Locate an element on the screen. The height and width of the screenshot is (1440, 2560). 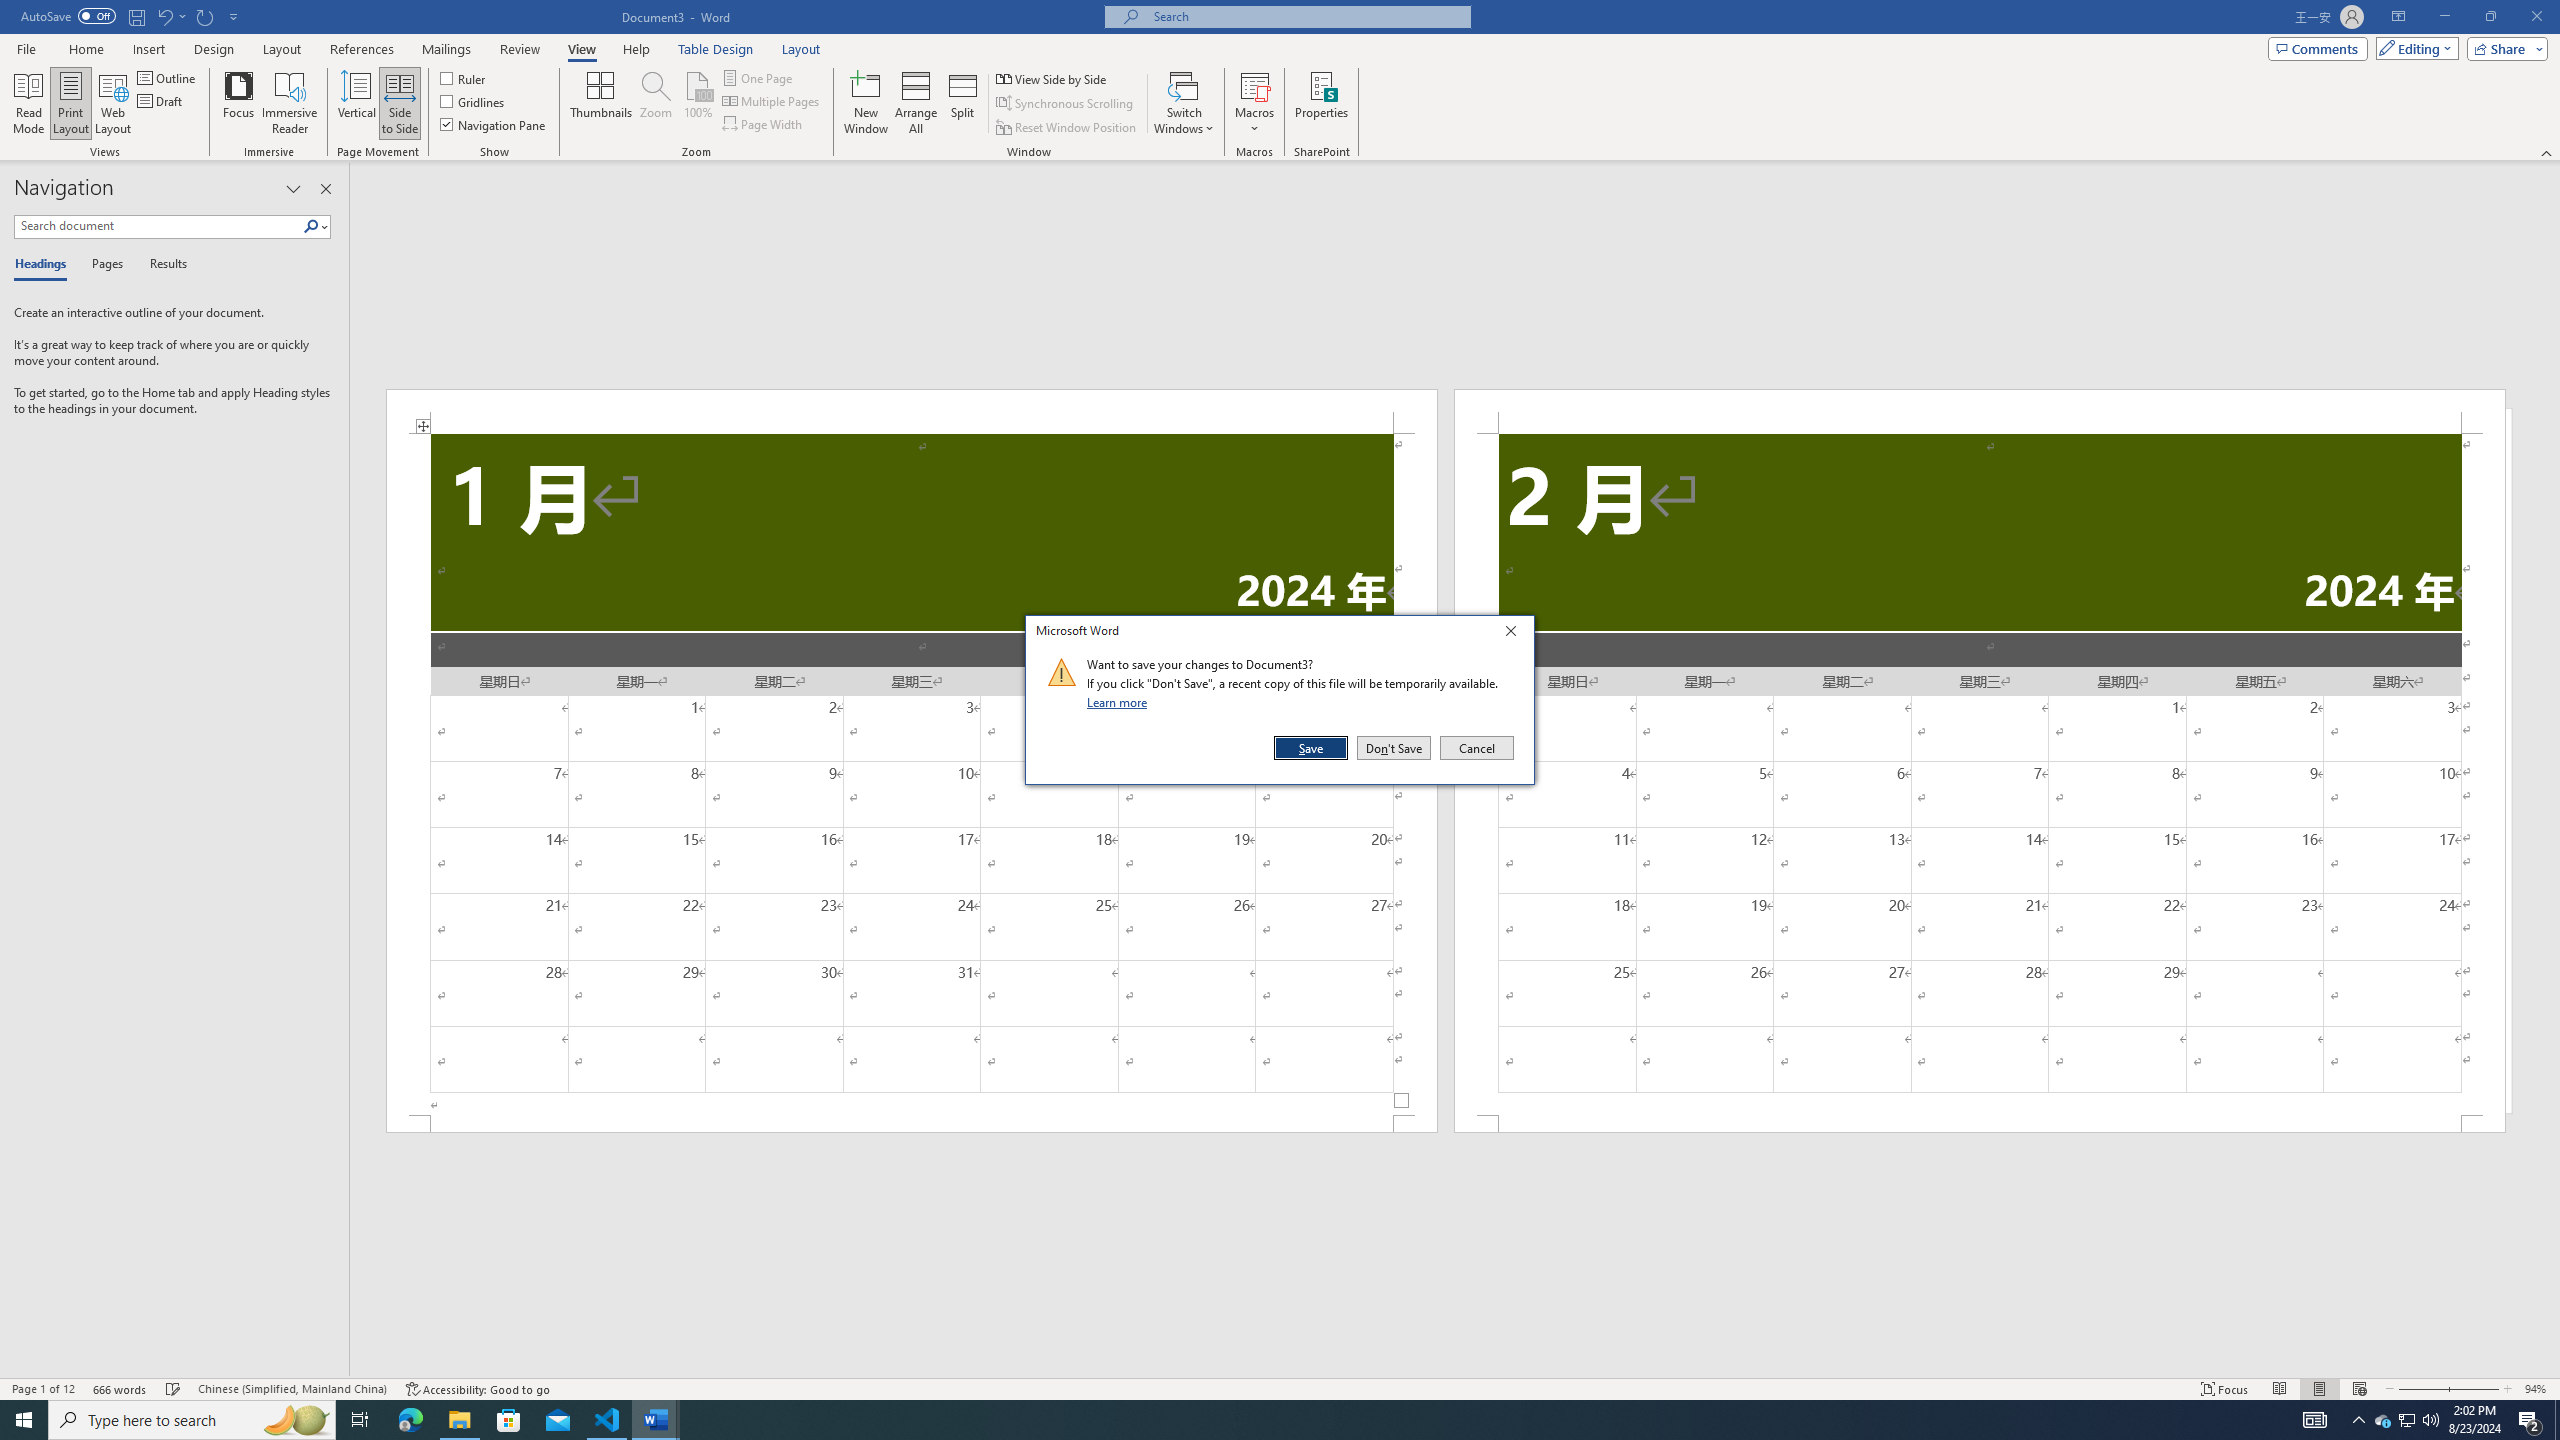
Visual Studio Code - 1 running window is located at coordinates (608, 1420).